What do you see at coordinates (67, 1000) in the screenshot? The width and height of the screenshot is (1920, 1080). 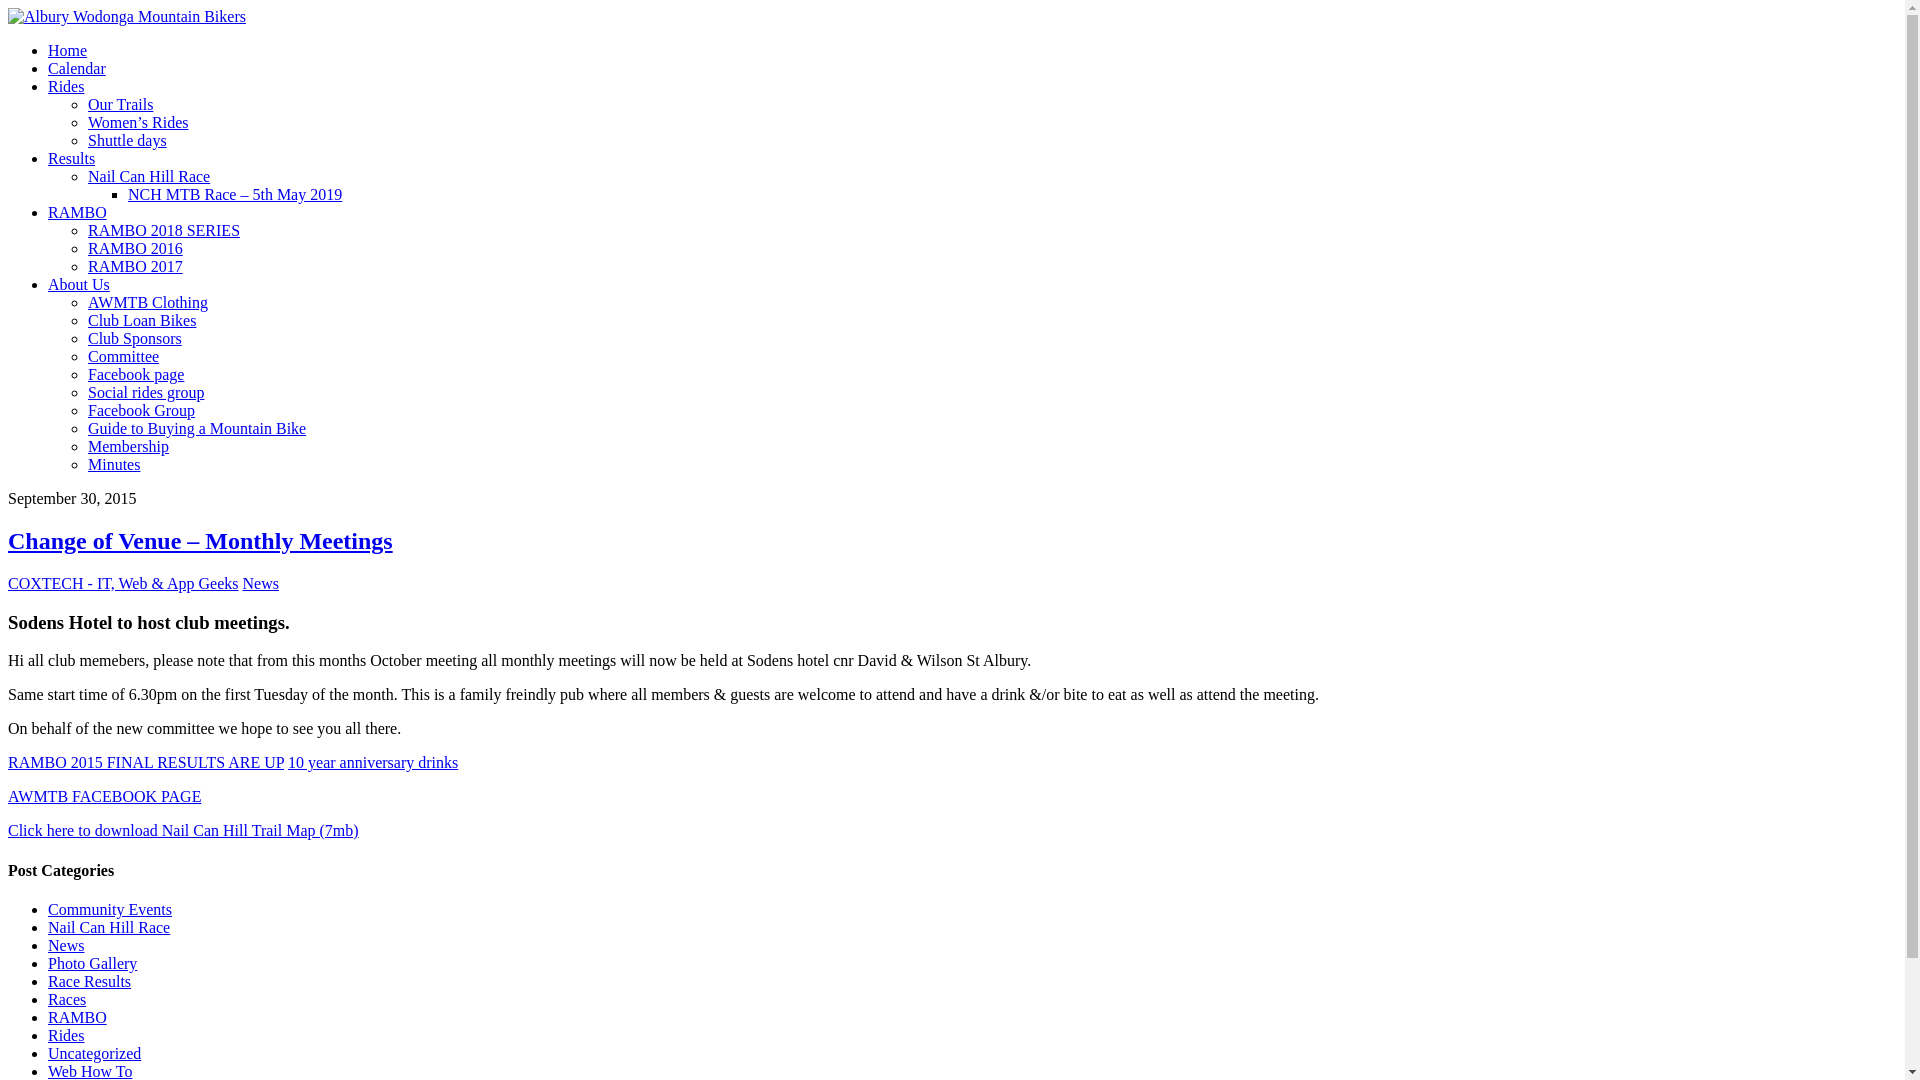 I see `Races` at bounding box center [67, 1000].